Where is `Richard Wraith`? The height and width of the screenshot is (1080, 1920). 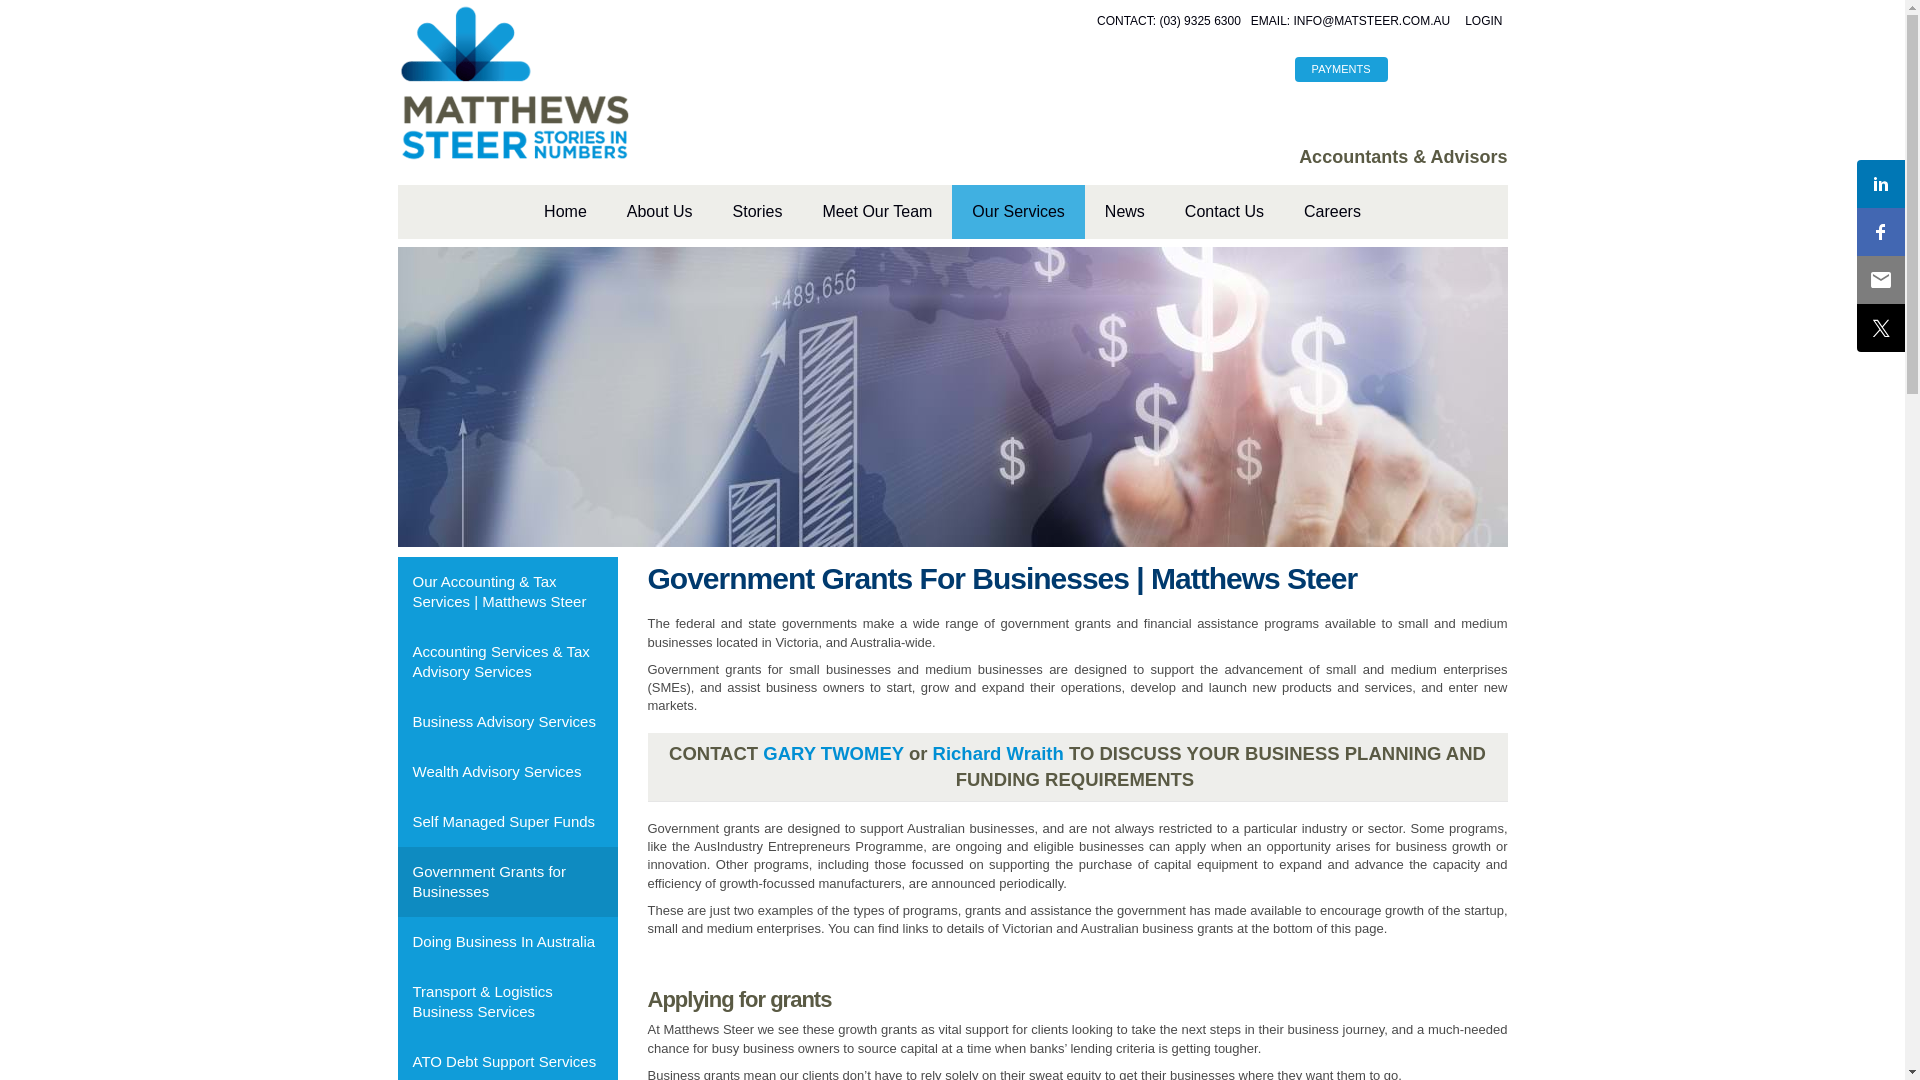
Richard Wraith is located at coordinates (998, 754).